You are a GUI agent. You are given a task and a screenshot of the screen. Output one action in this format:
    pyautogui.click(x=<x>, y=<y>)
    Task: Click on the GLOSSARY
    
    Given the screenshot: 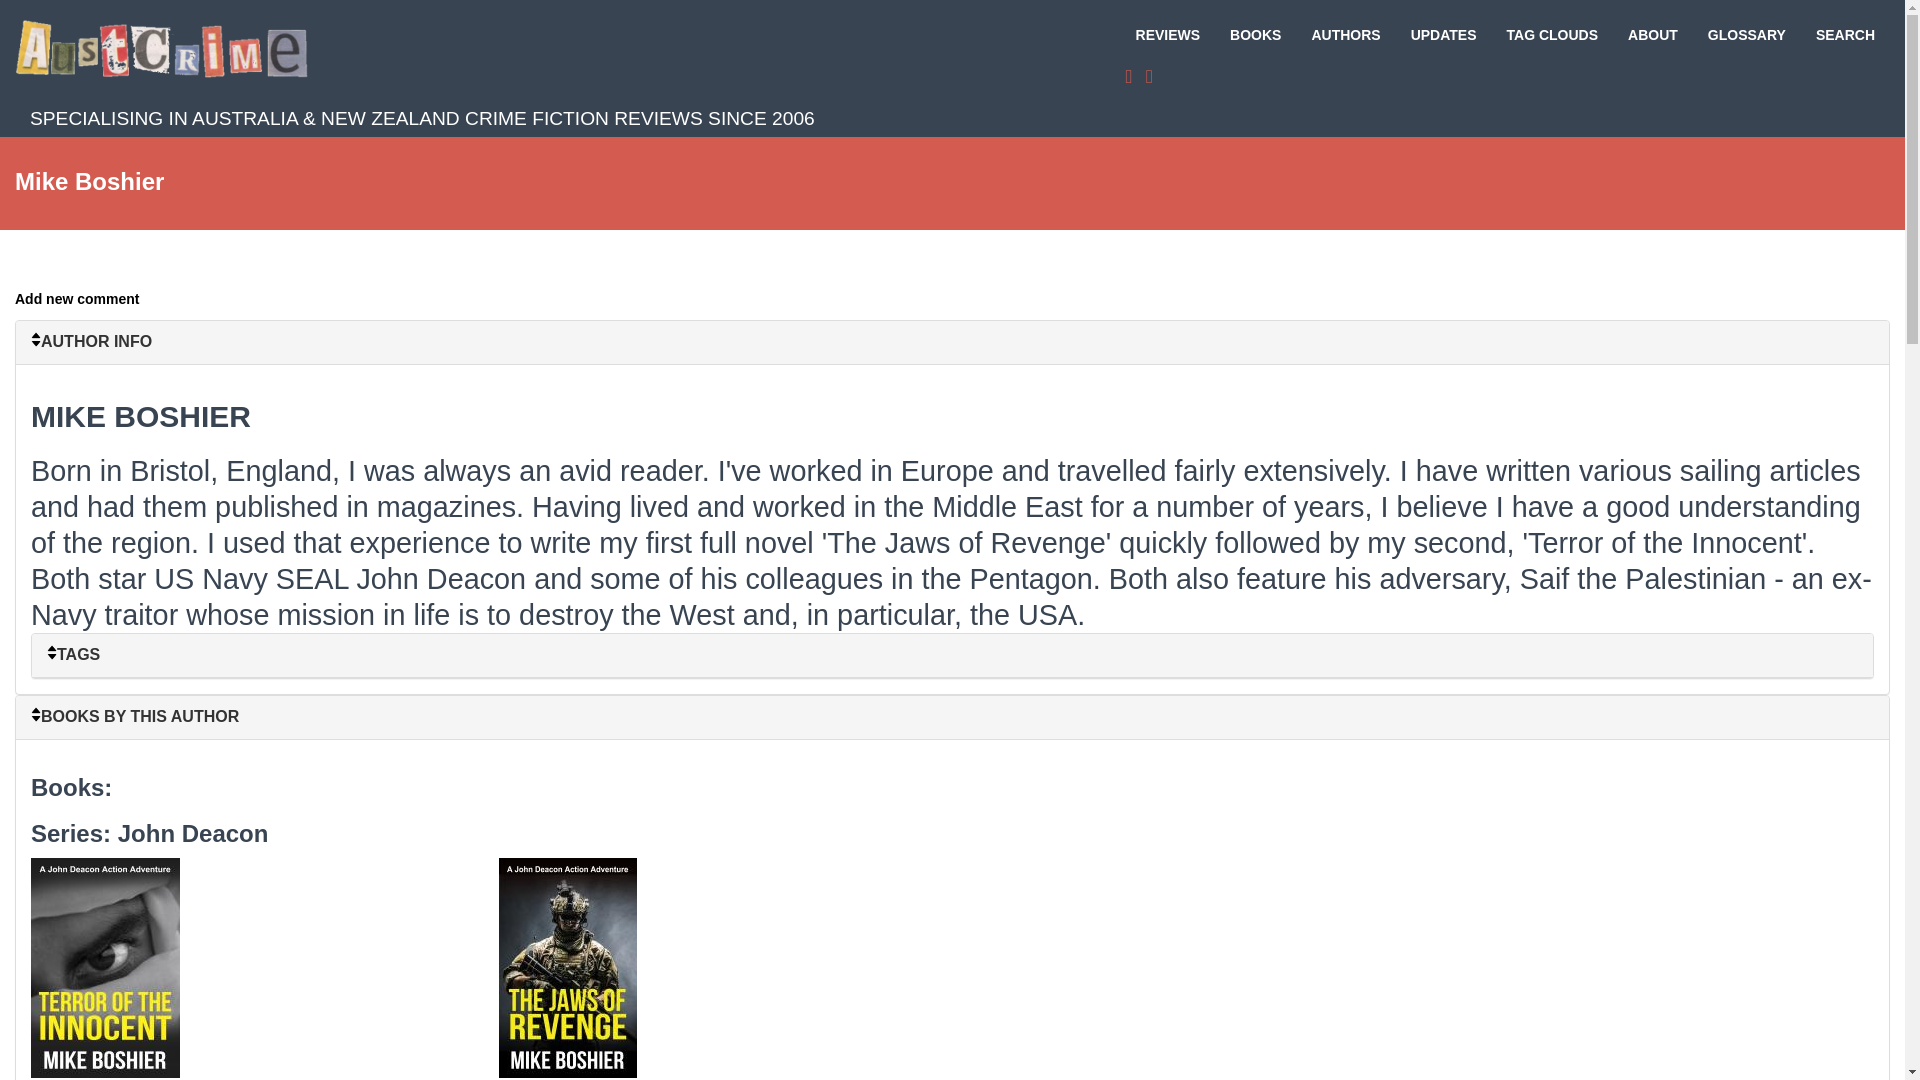 What is the action you would take?
    pyautogui.click(x=1746, y=34)
    